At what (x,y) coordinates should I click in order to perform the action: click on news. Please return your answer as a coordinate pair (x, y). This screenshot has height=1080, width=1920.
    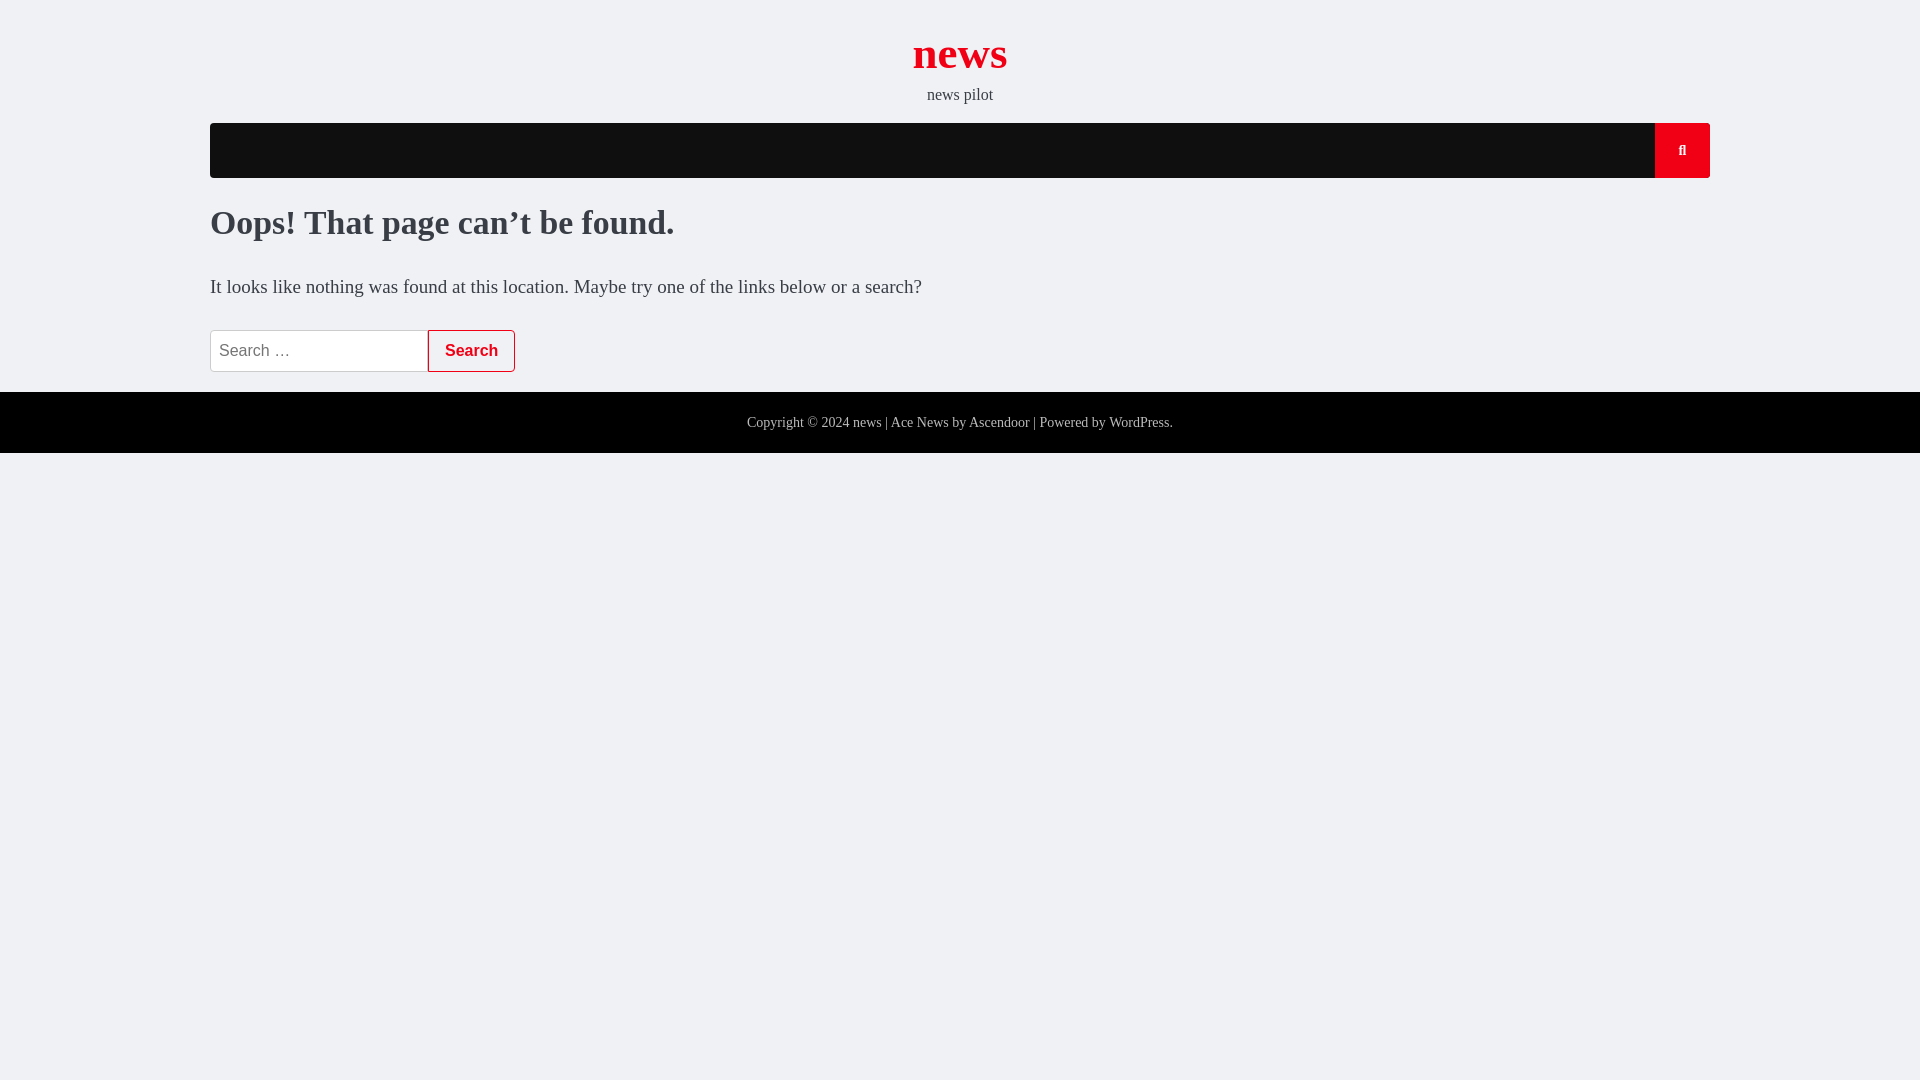
    Looking at the image, I should click on (866, 422).